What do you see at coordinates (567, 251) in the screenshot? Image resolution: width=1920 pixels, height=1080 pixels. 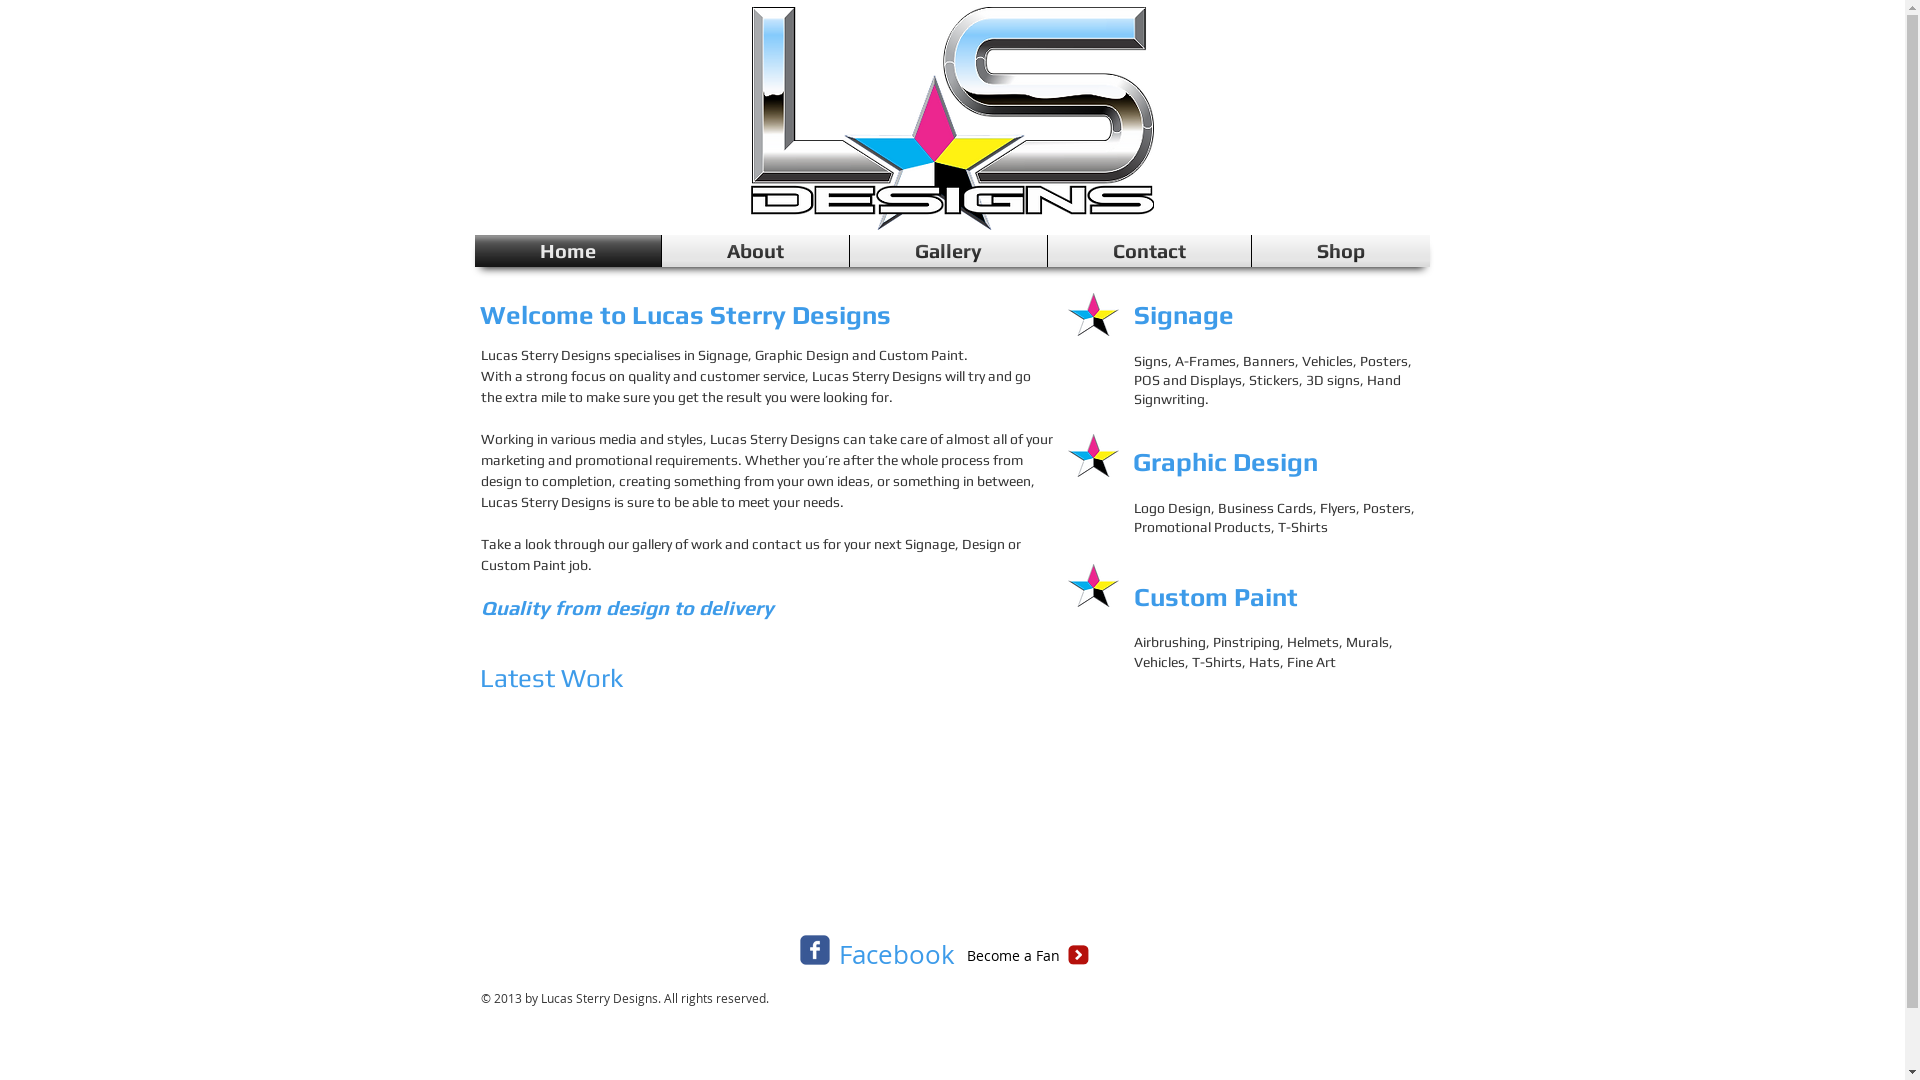 I see `Home` at bounding box center [567, 251].